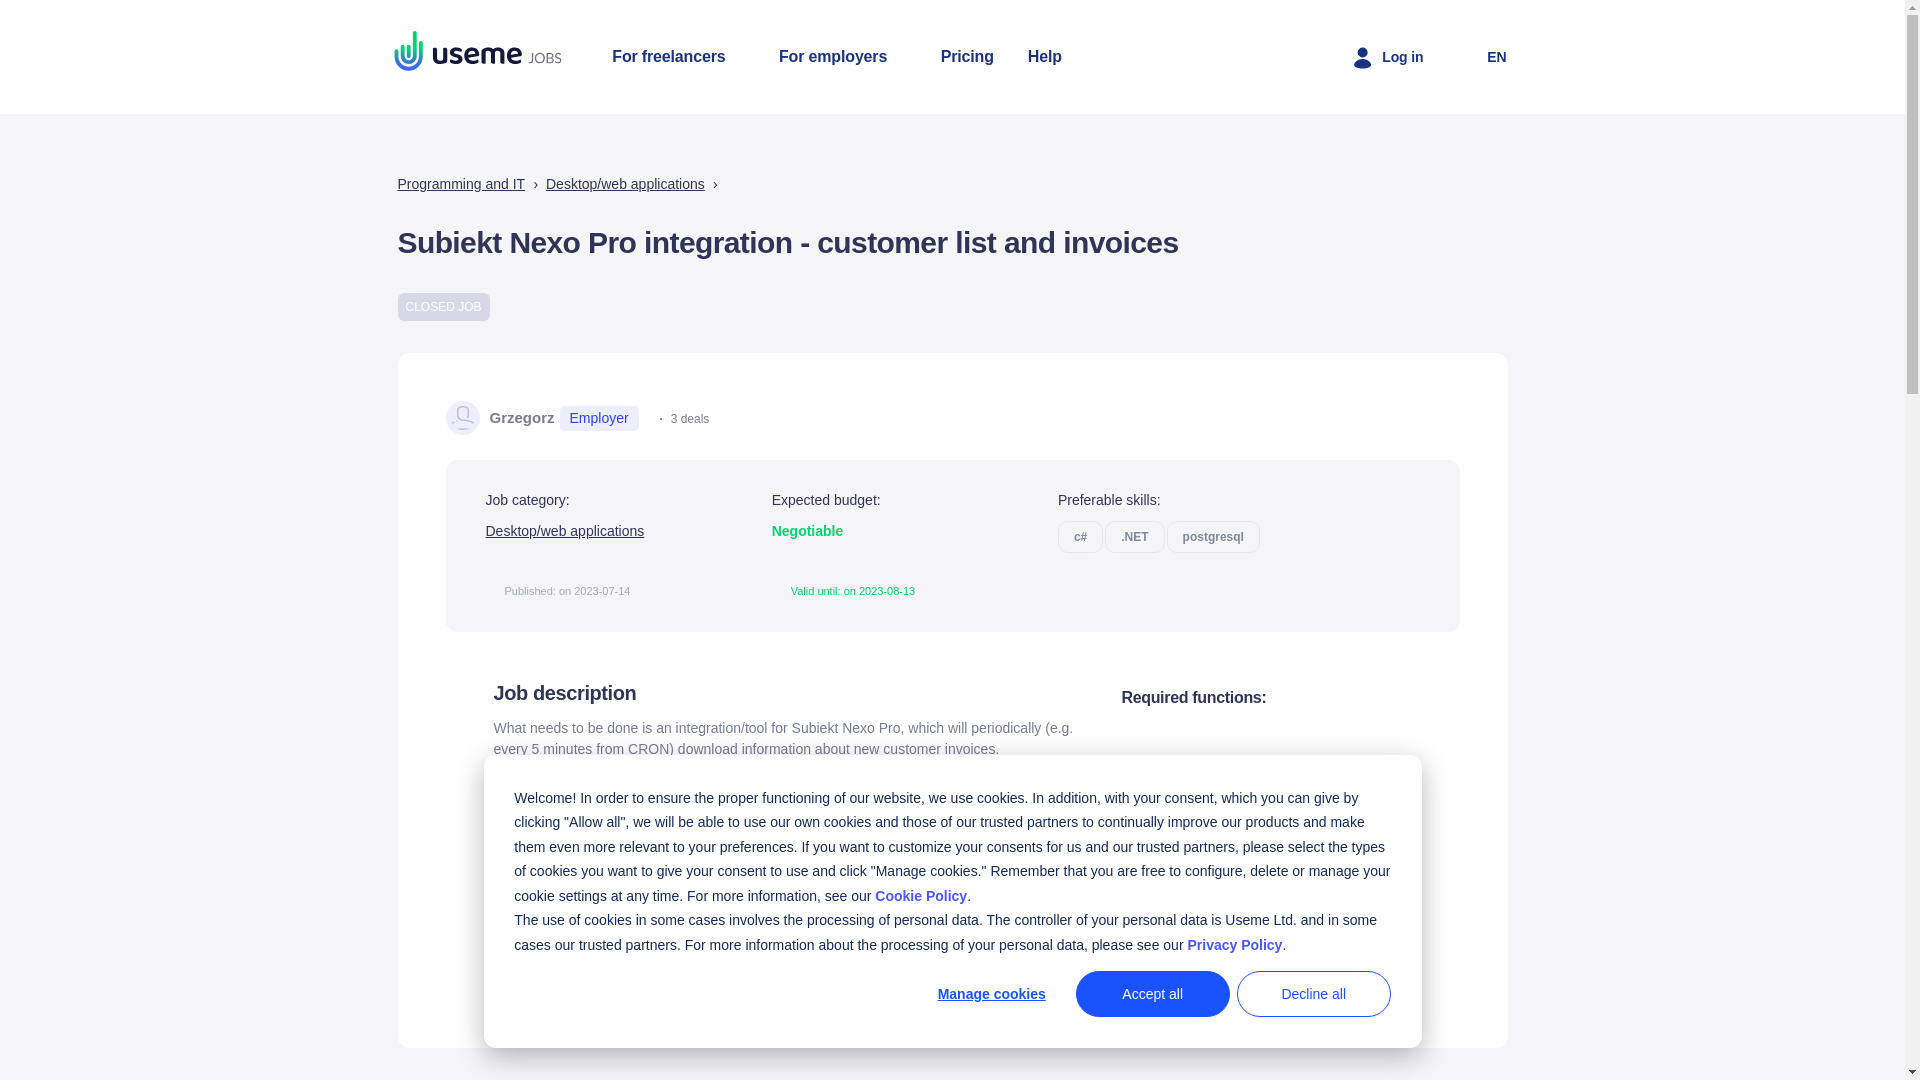 The image size is (1920, 1080). Describe the element at coordinates (1386, 56) in the screenshot. I see `Log in` at that location.